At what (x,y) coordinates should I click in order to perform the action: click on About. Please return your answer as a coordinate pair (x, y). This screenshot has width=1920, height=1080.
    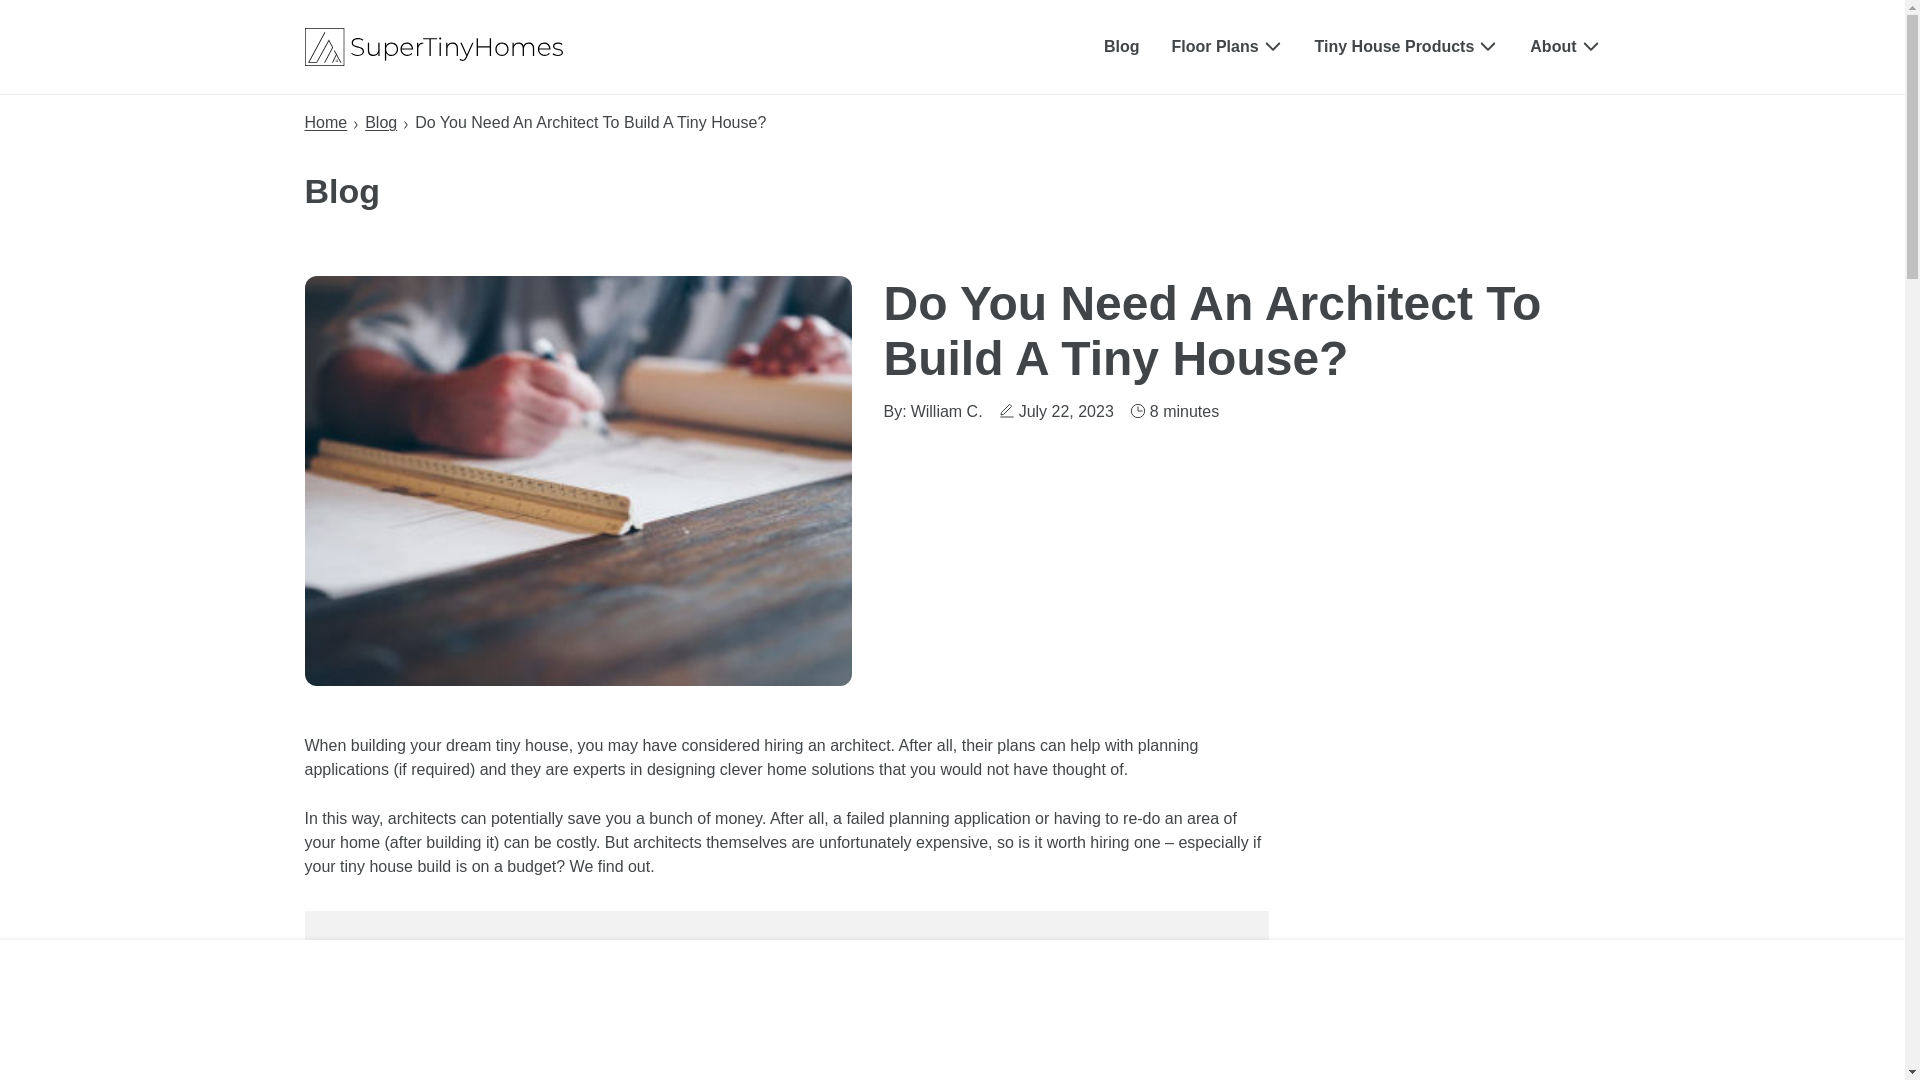
    Looking at the image, I should click on (1564, 47).